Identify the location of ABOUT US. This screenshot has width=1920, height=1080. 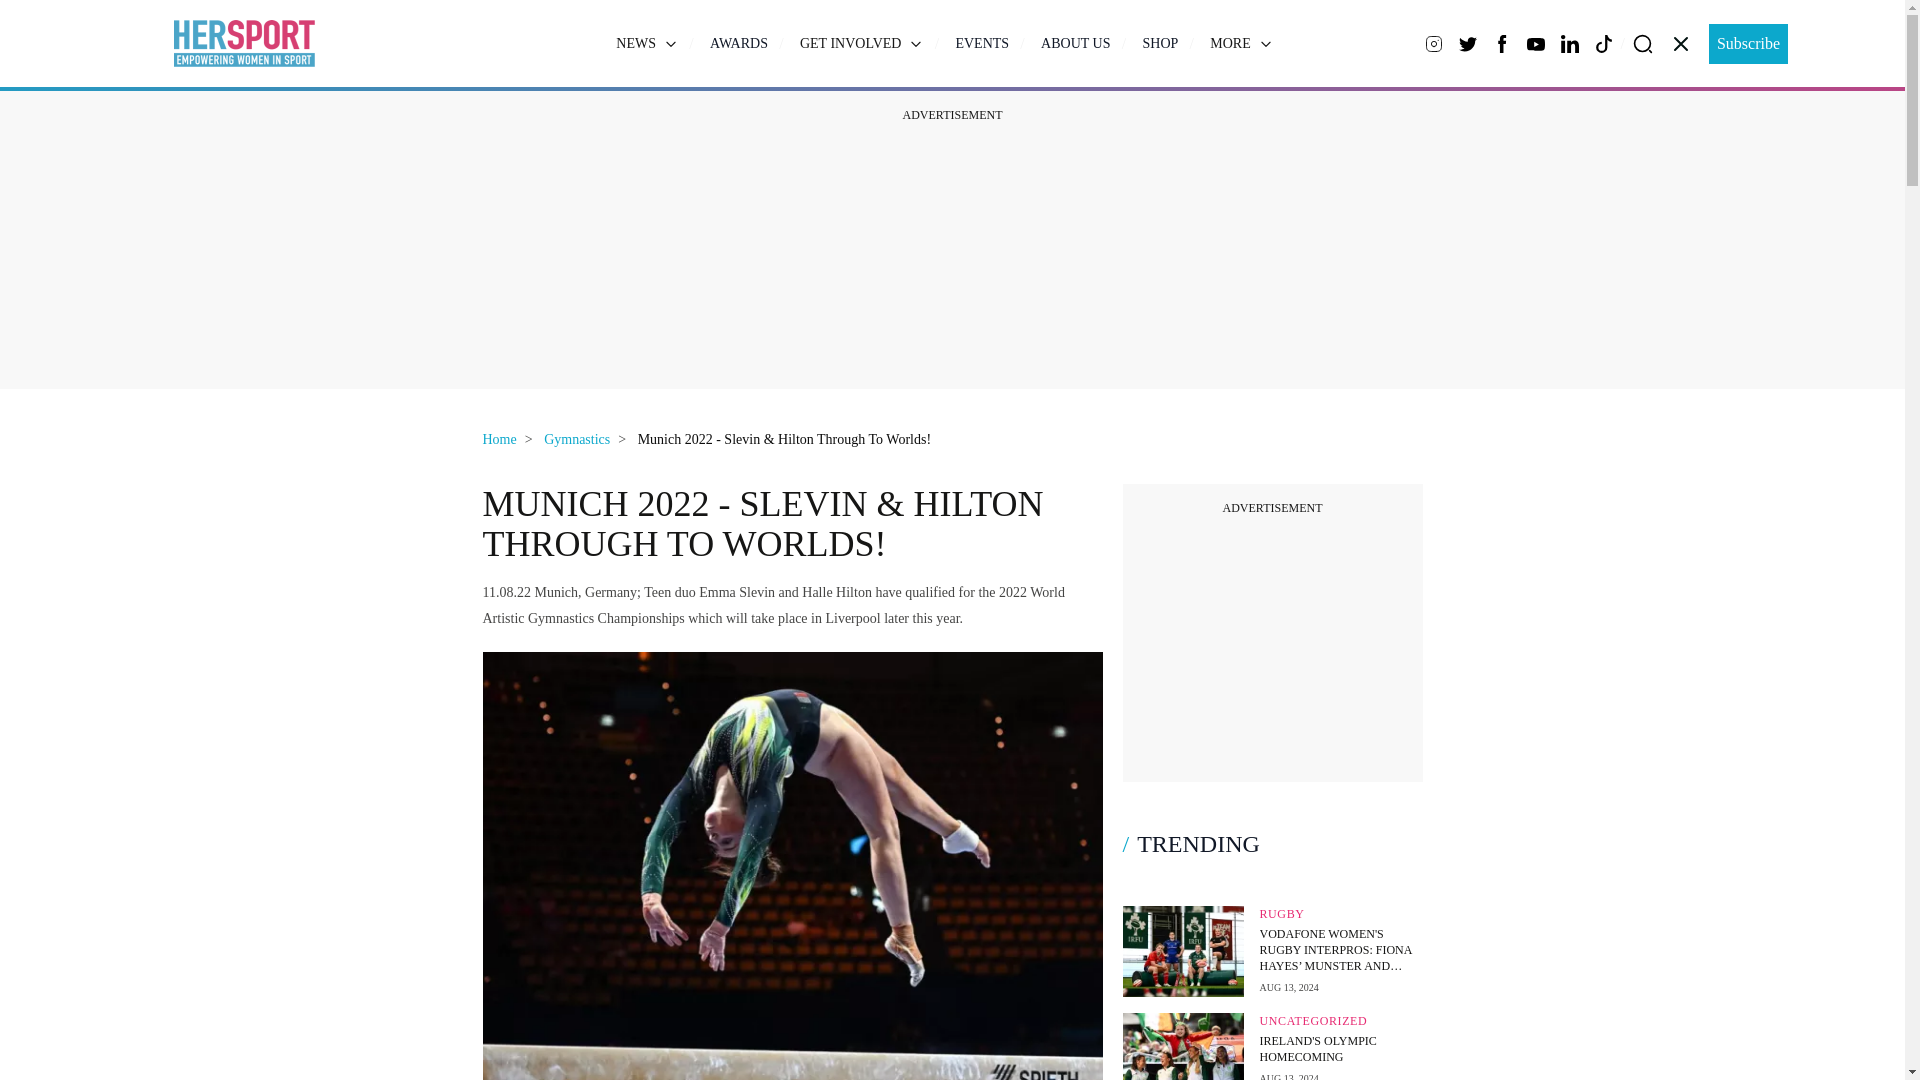
(1074, 43).